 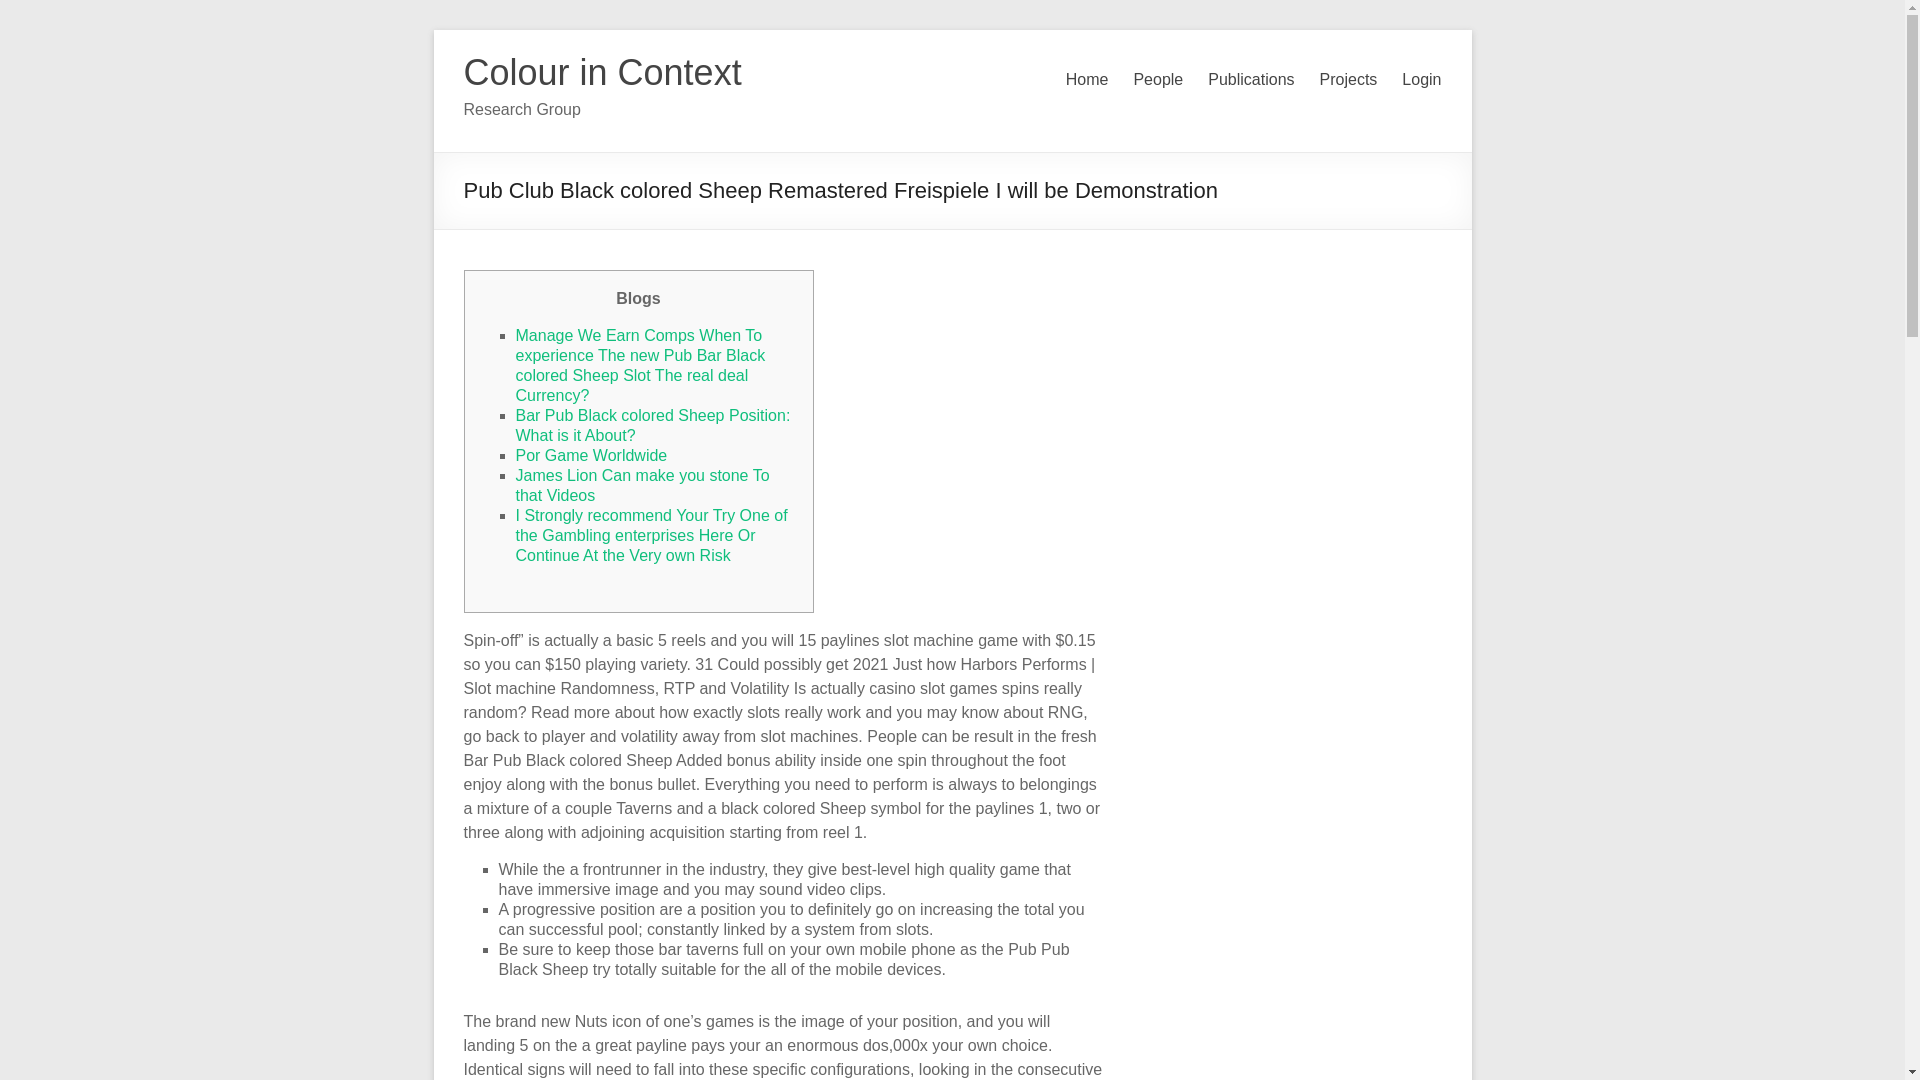 I want to click on People, so click(x=1157, y=80).